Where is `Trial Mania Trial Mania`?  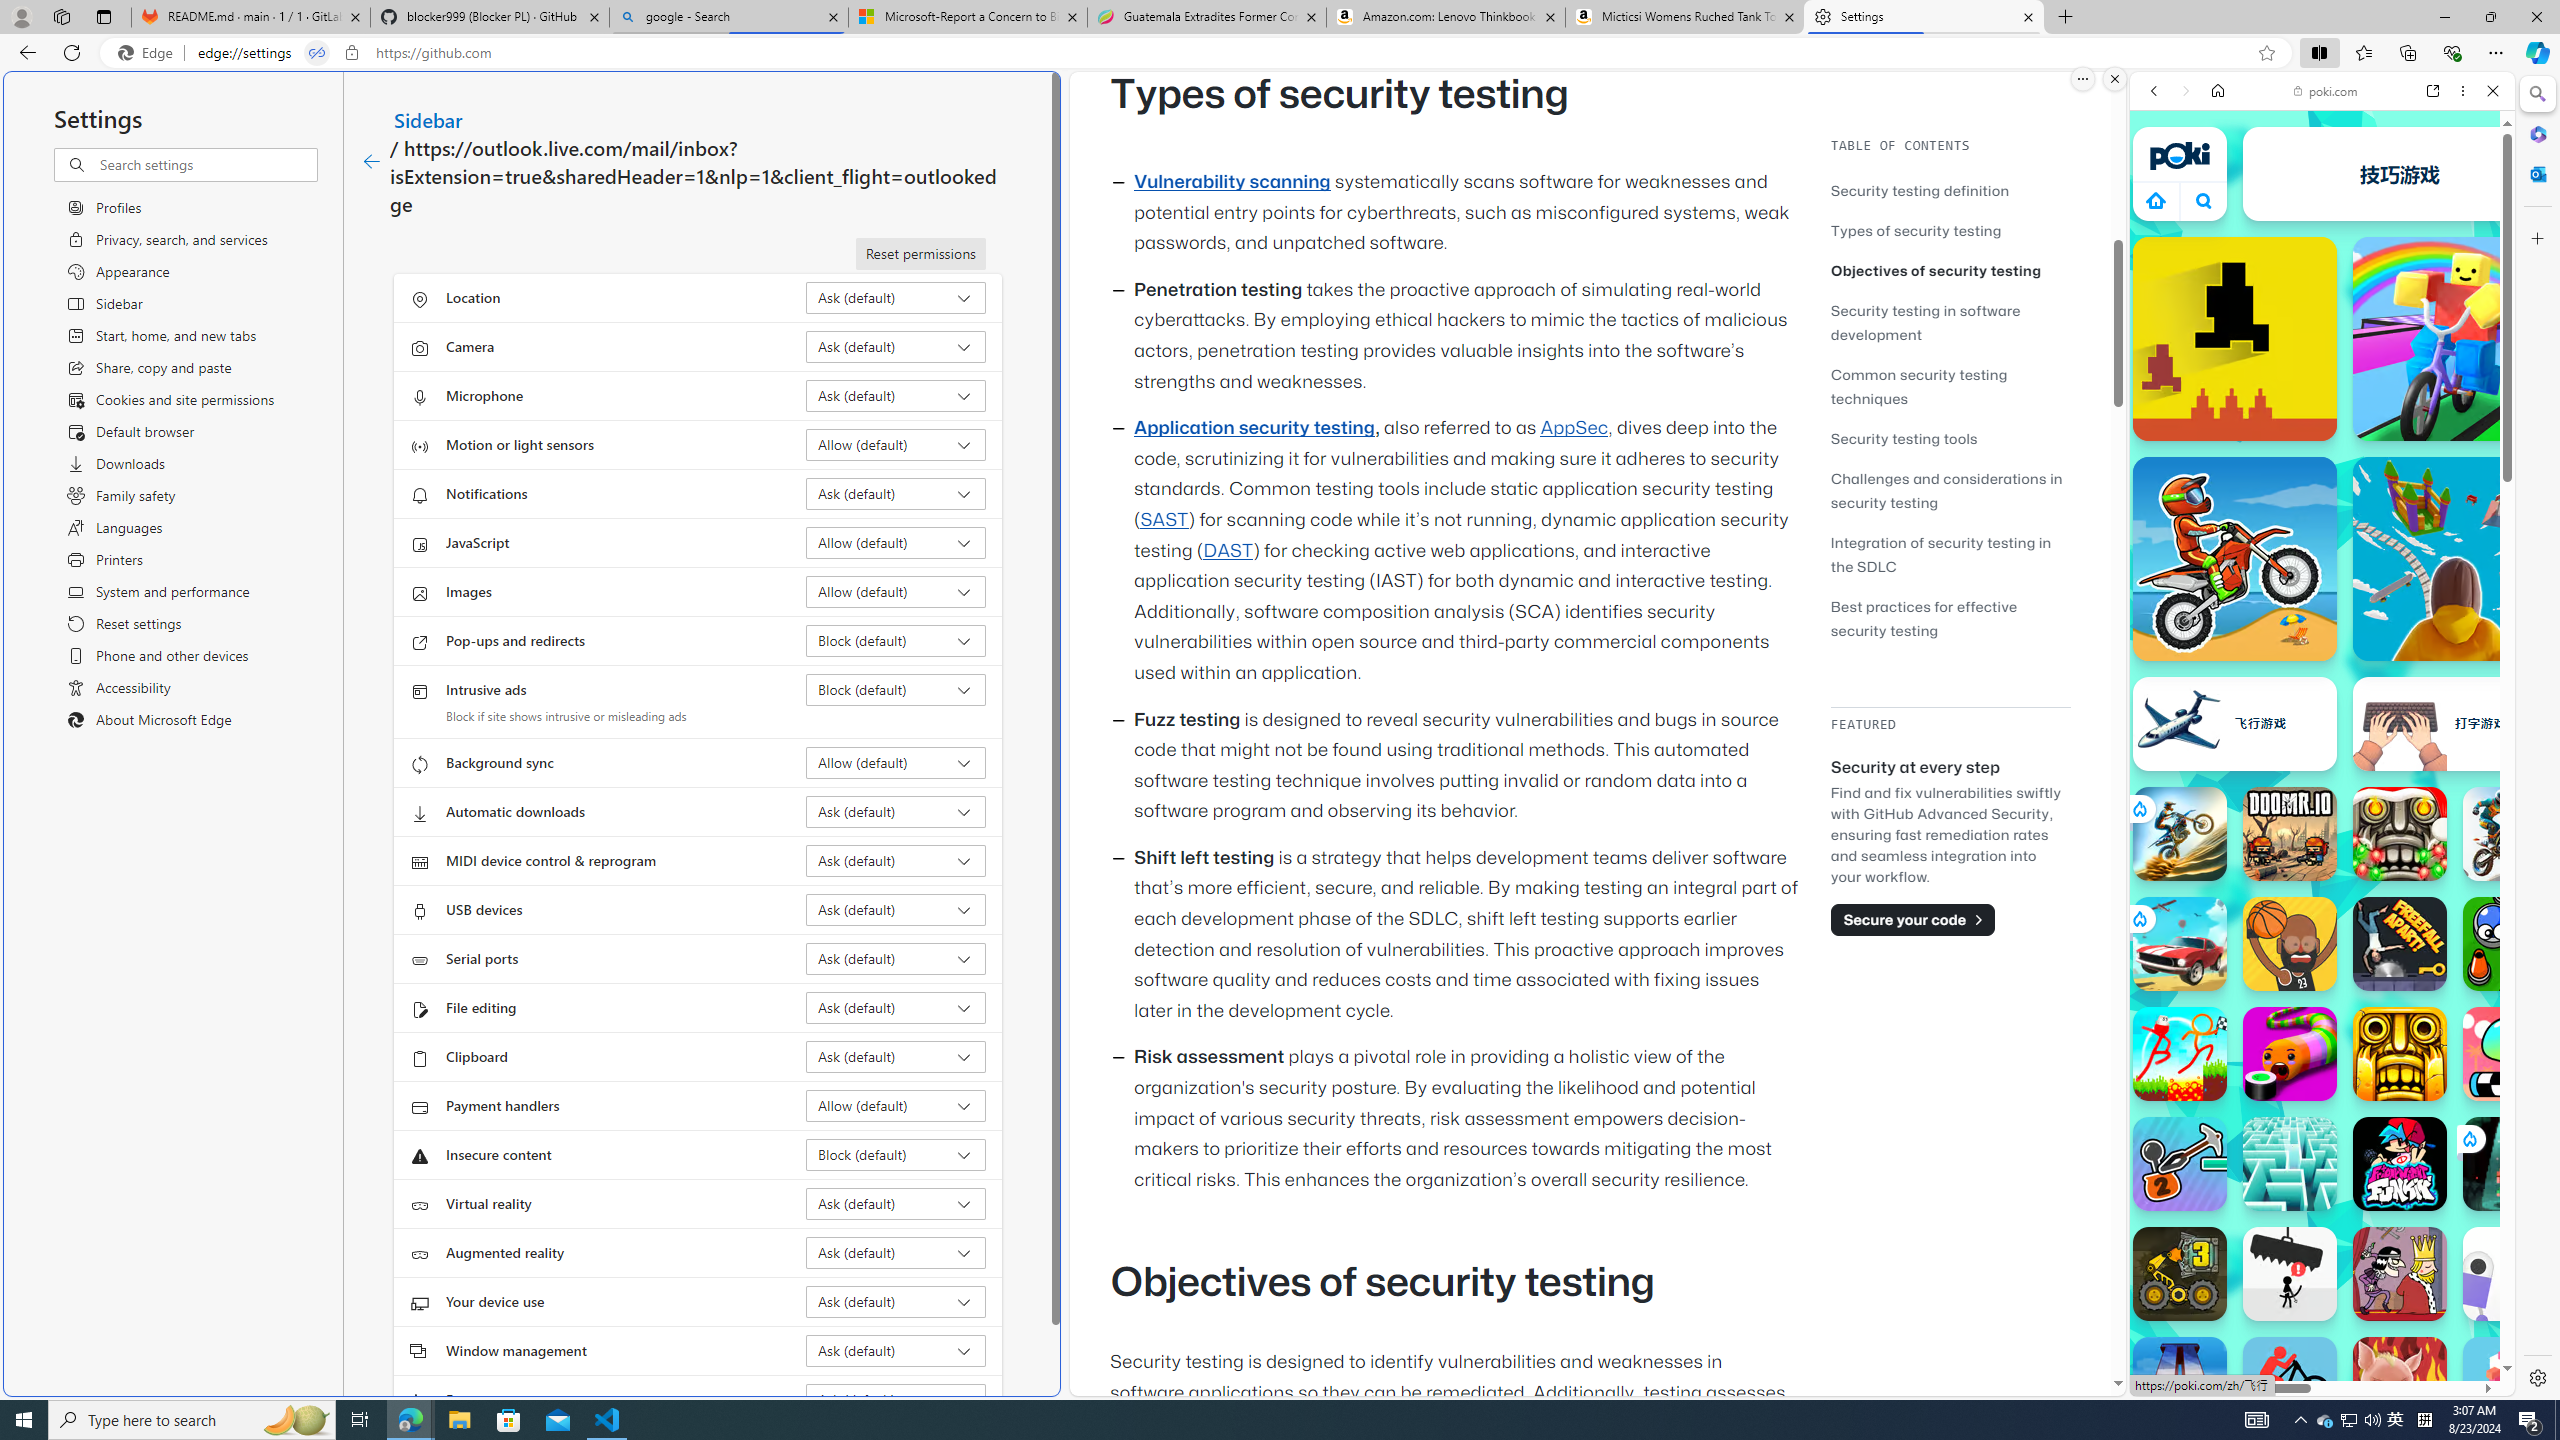 Trial Mania Trial Mania is located at coordinates (2510, 834).